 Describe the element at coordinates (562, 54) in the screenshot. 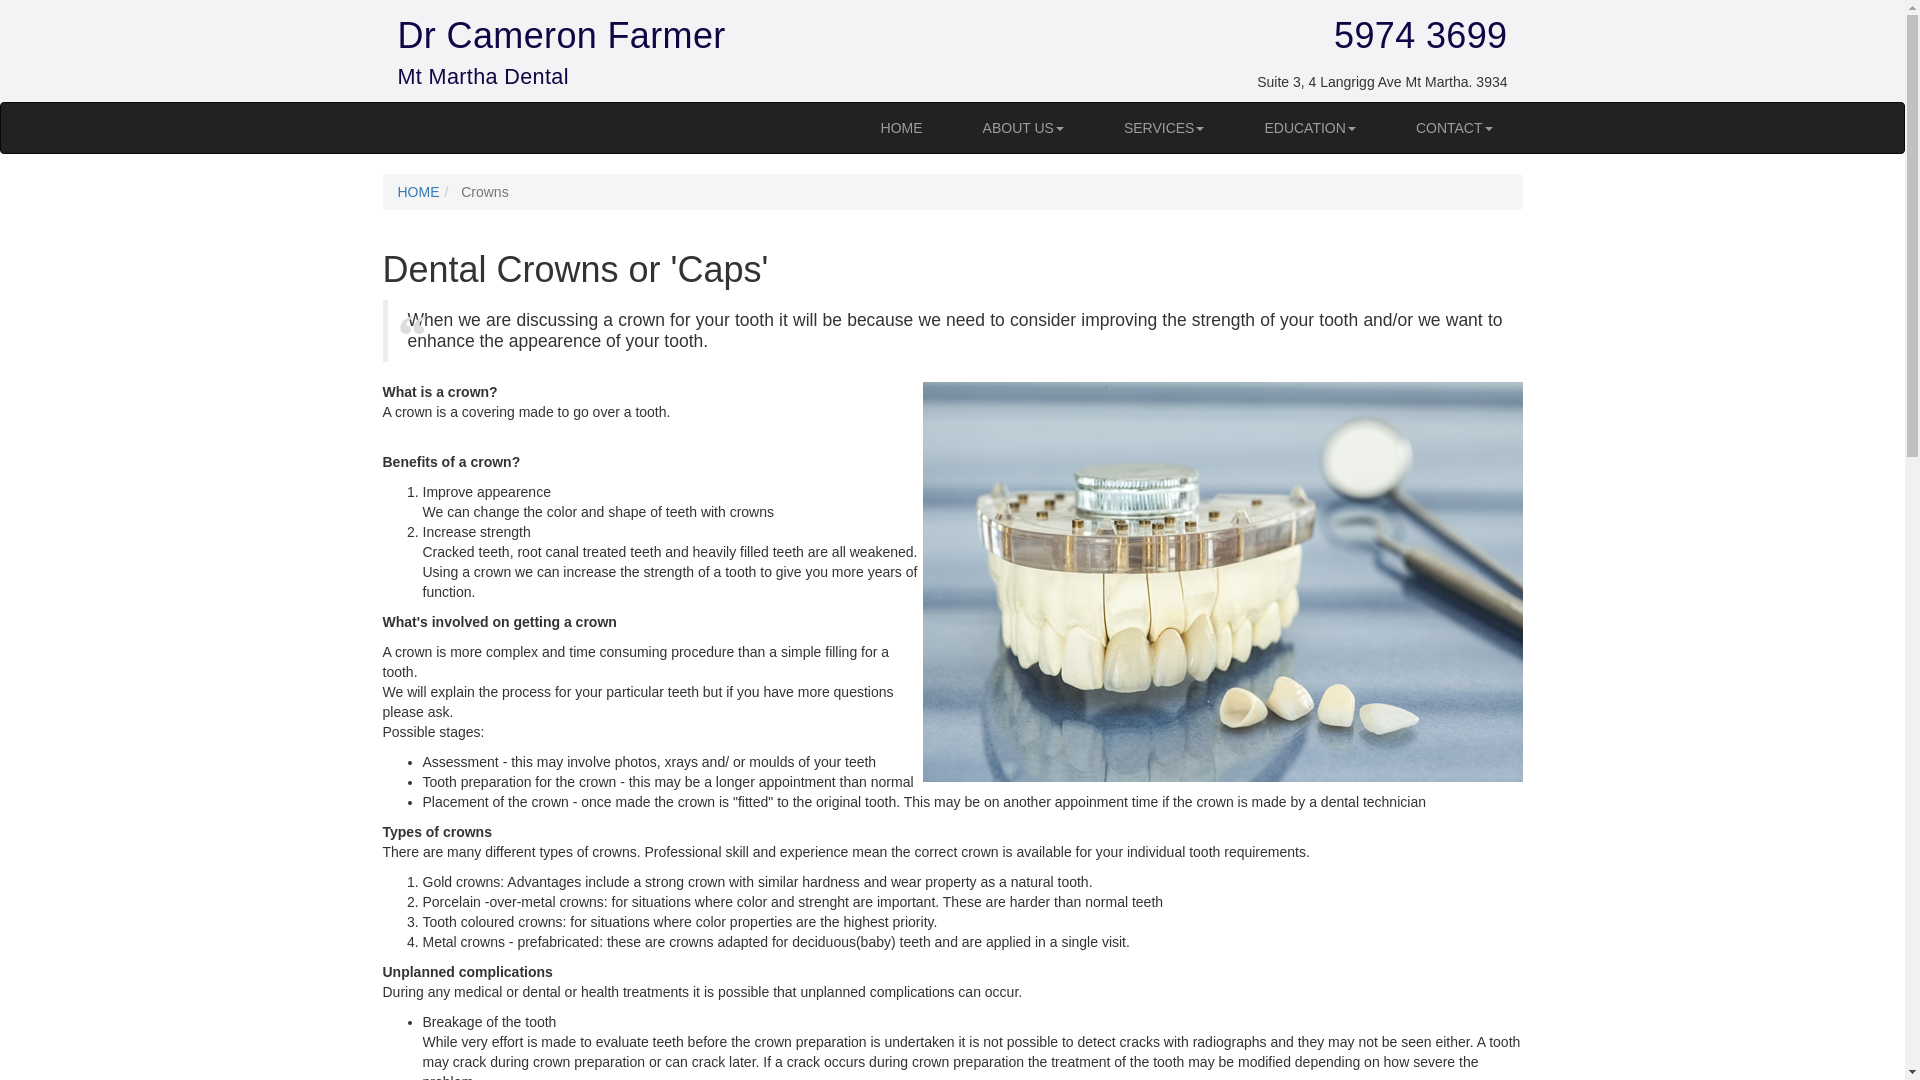

I see `Dr Cameron Farmer
Mt Martha Dental` at that location.